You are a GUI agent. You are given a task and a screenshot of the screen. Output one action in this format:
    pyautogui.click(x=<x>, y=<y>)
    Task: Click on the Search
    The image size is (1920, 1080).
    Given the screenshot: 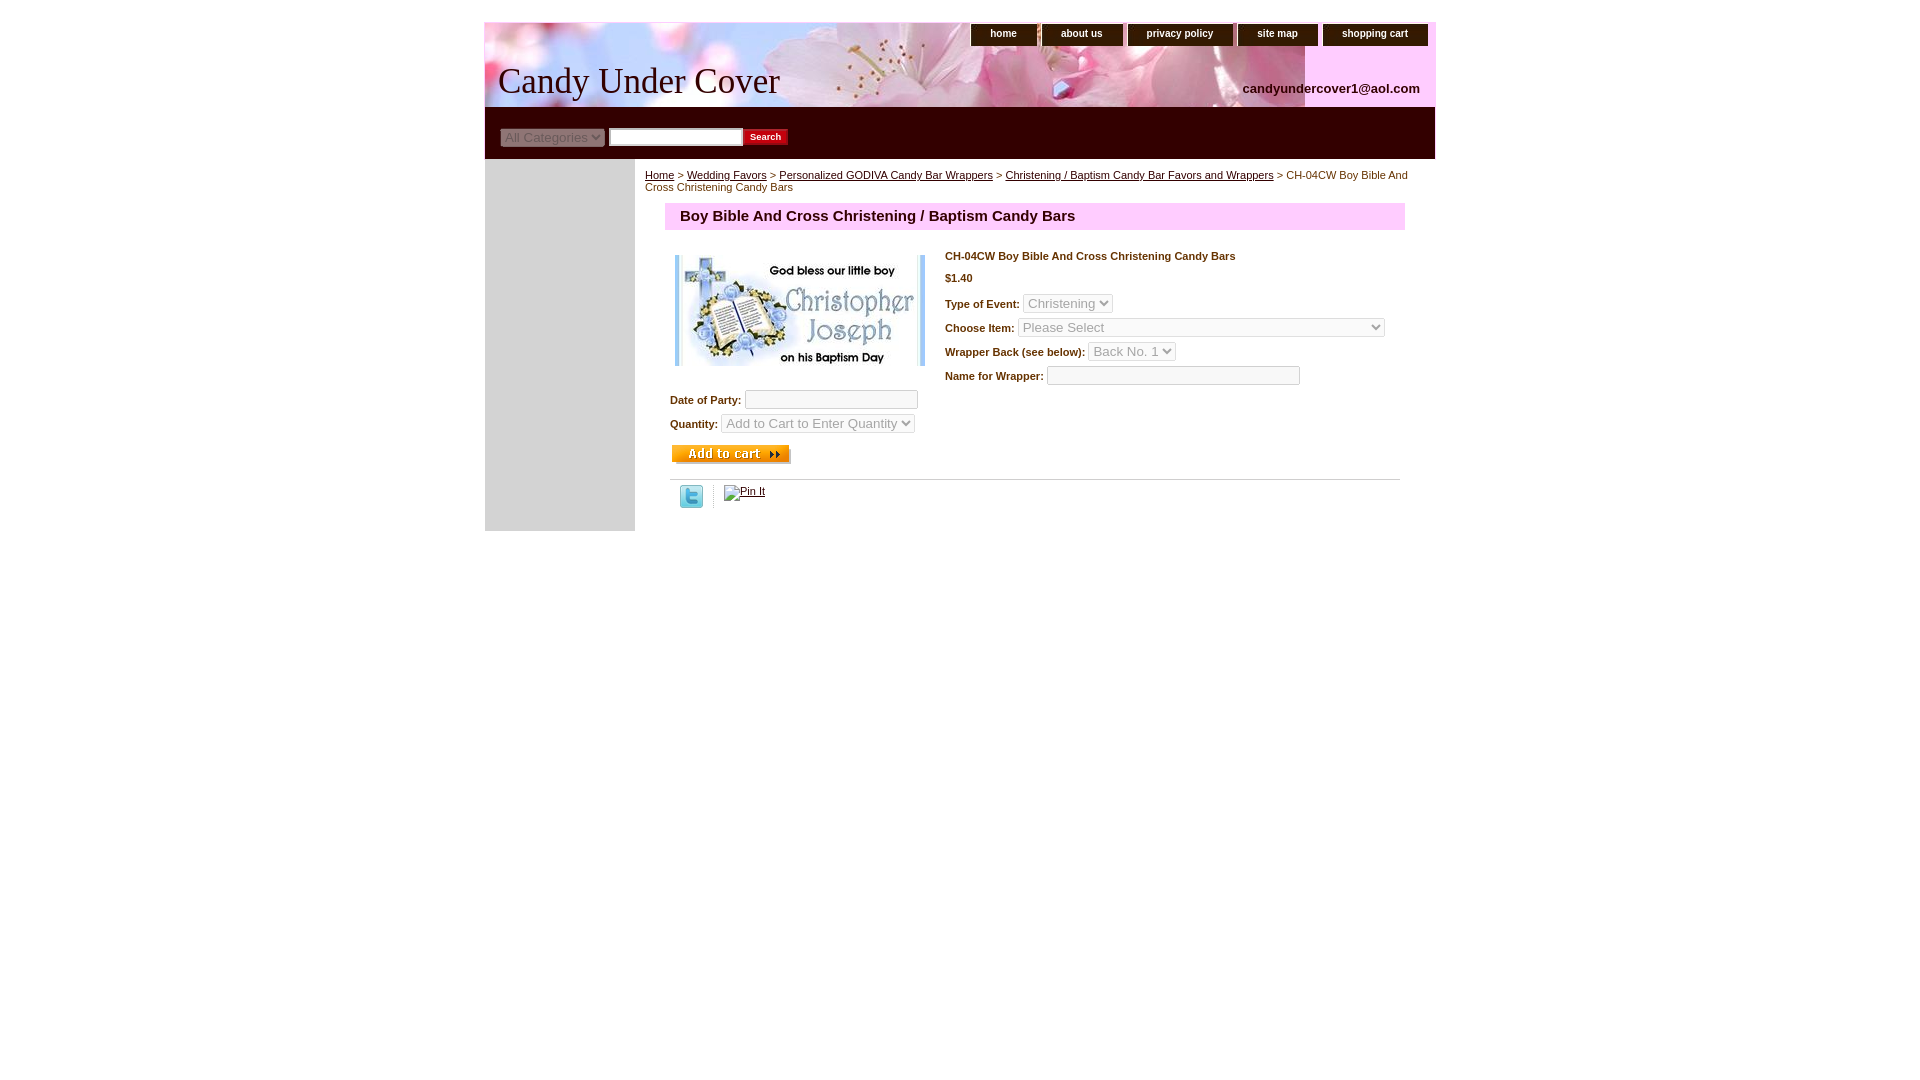 What is the action you would take?
    pyautogui.click(x=765, y=136)
    